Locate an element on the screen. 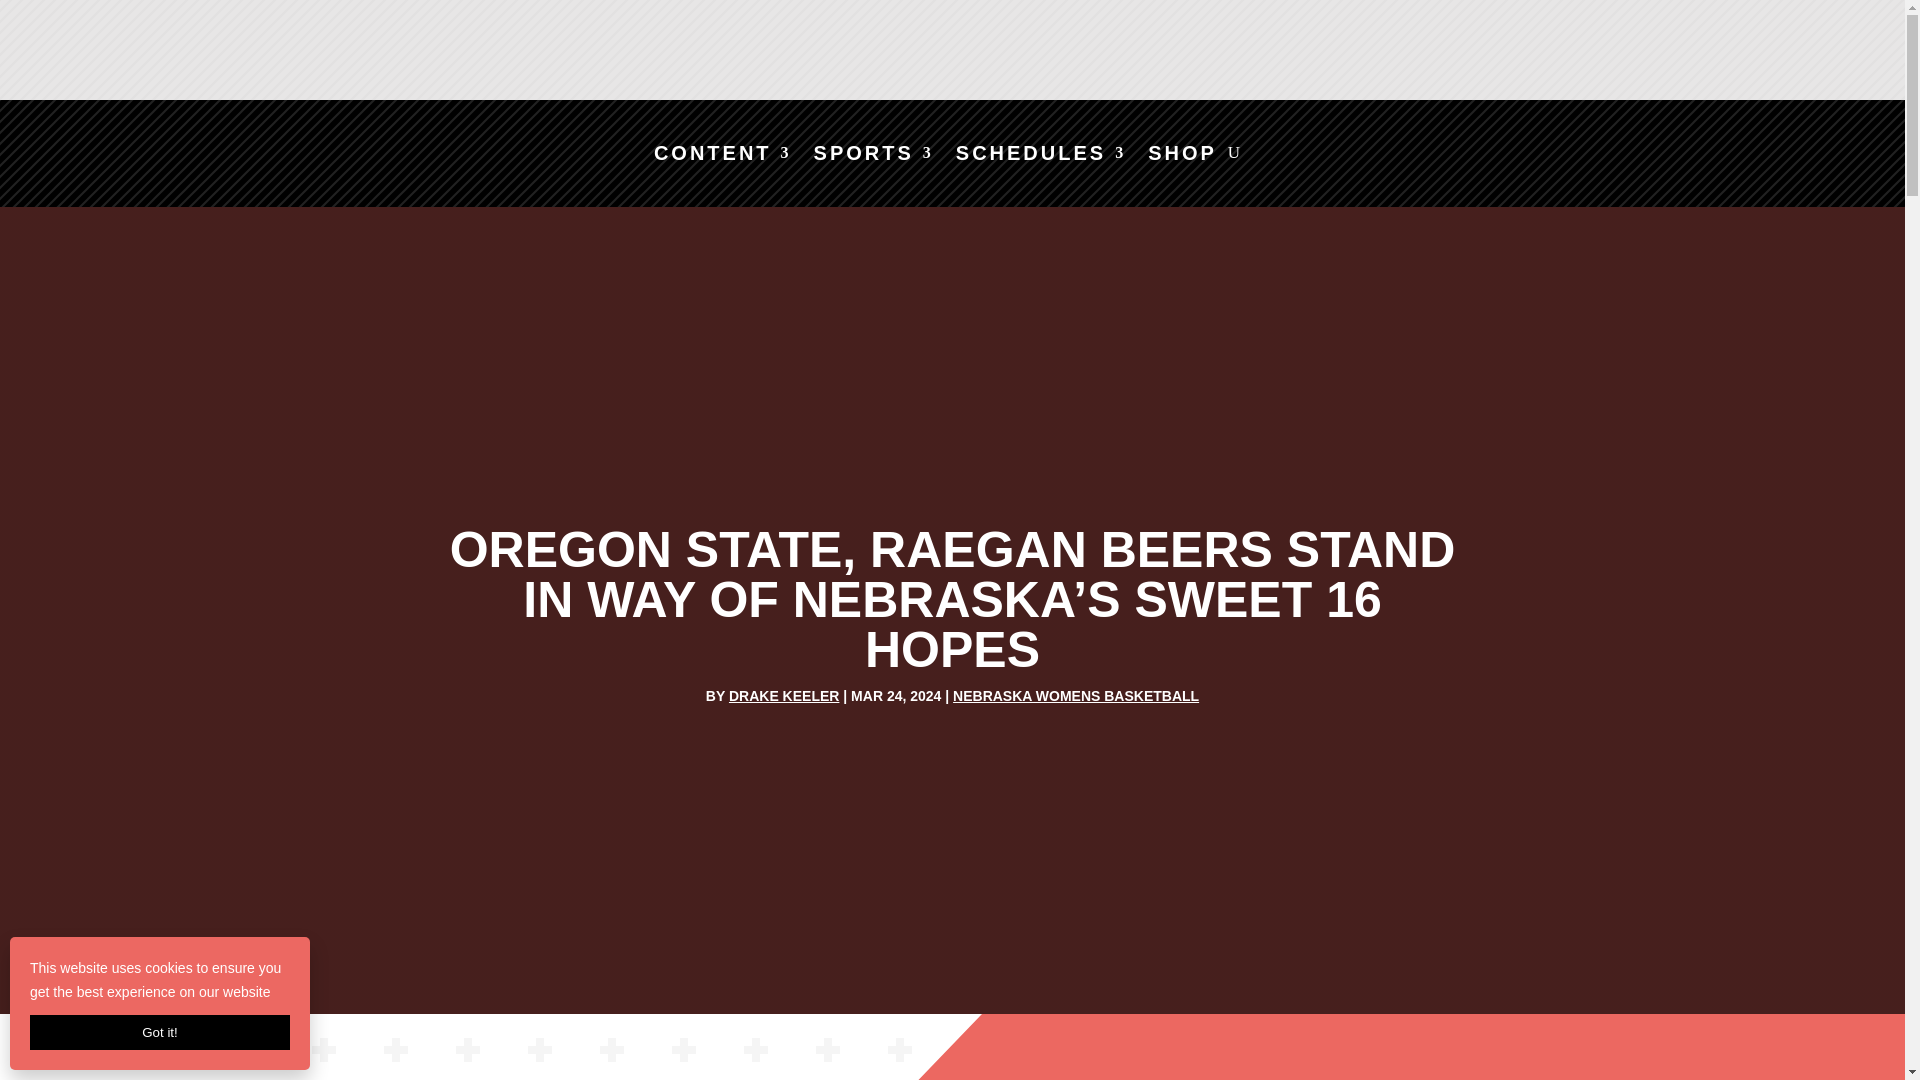 The image size is (1920, 1080). NEB Preps is located at coordinates (1392, 54).